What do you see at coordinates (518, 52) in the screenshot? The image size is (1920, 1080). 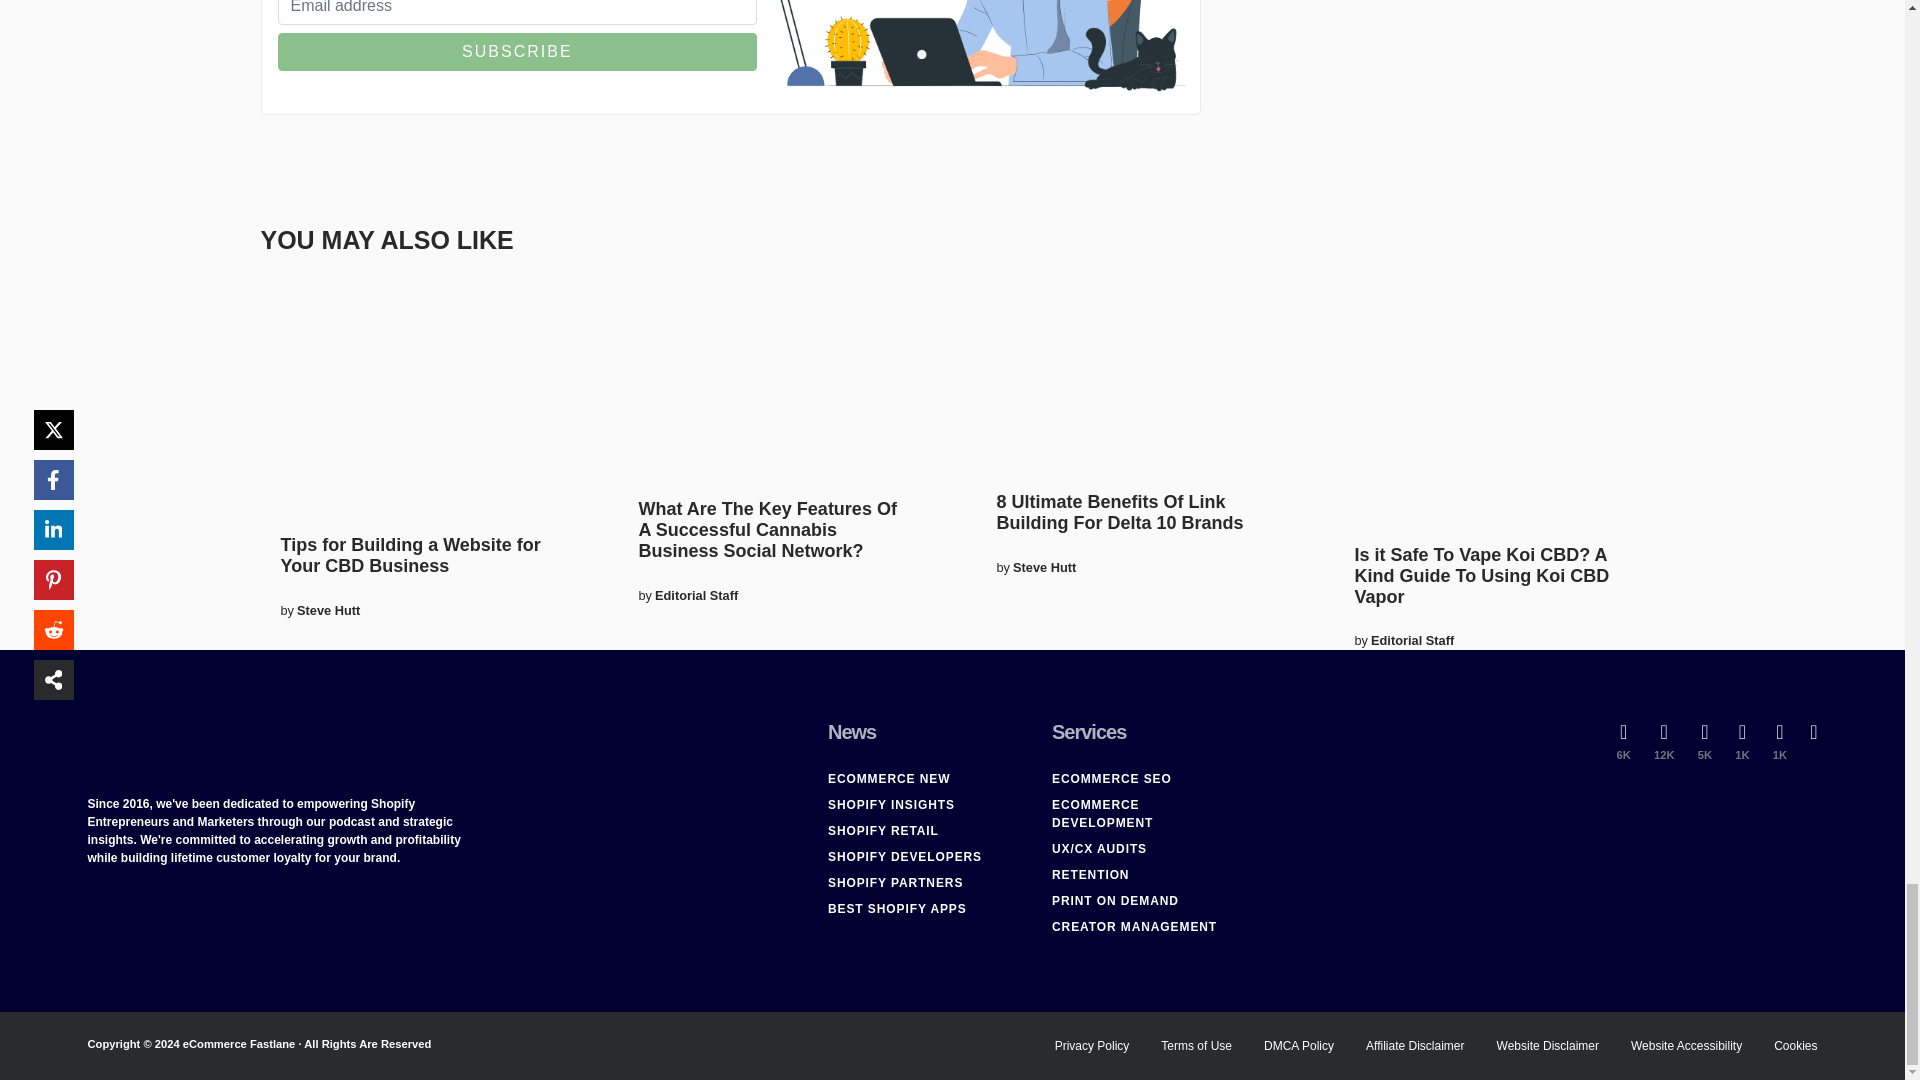 I see `SUBSCRIBE` at bounding box center [518, 52].